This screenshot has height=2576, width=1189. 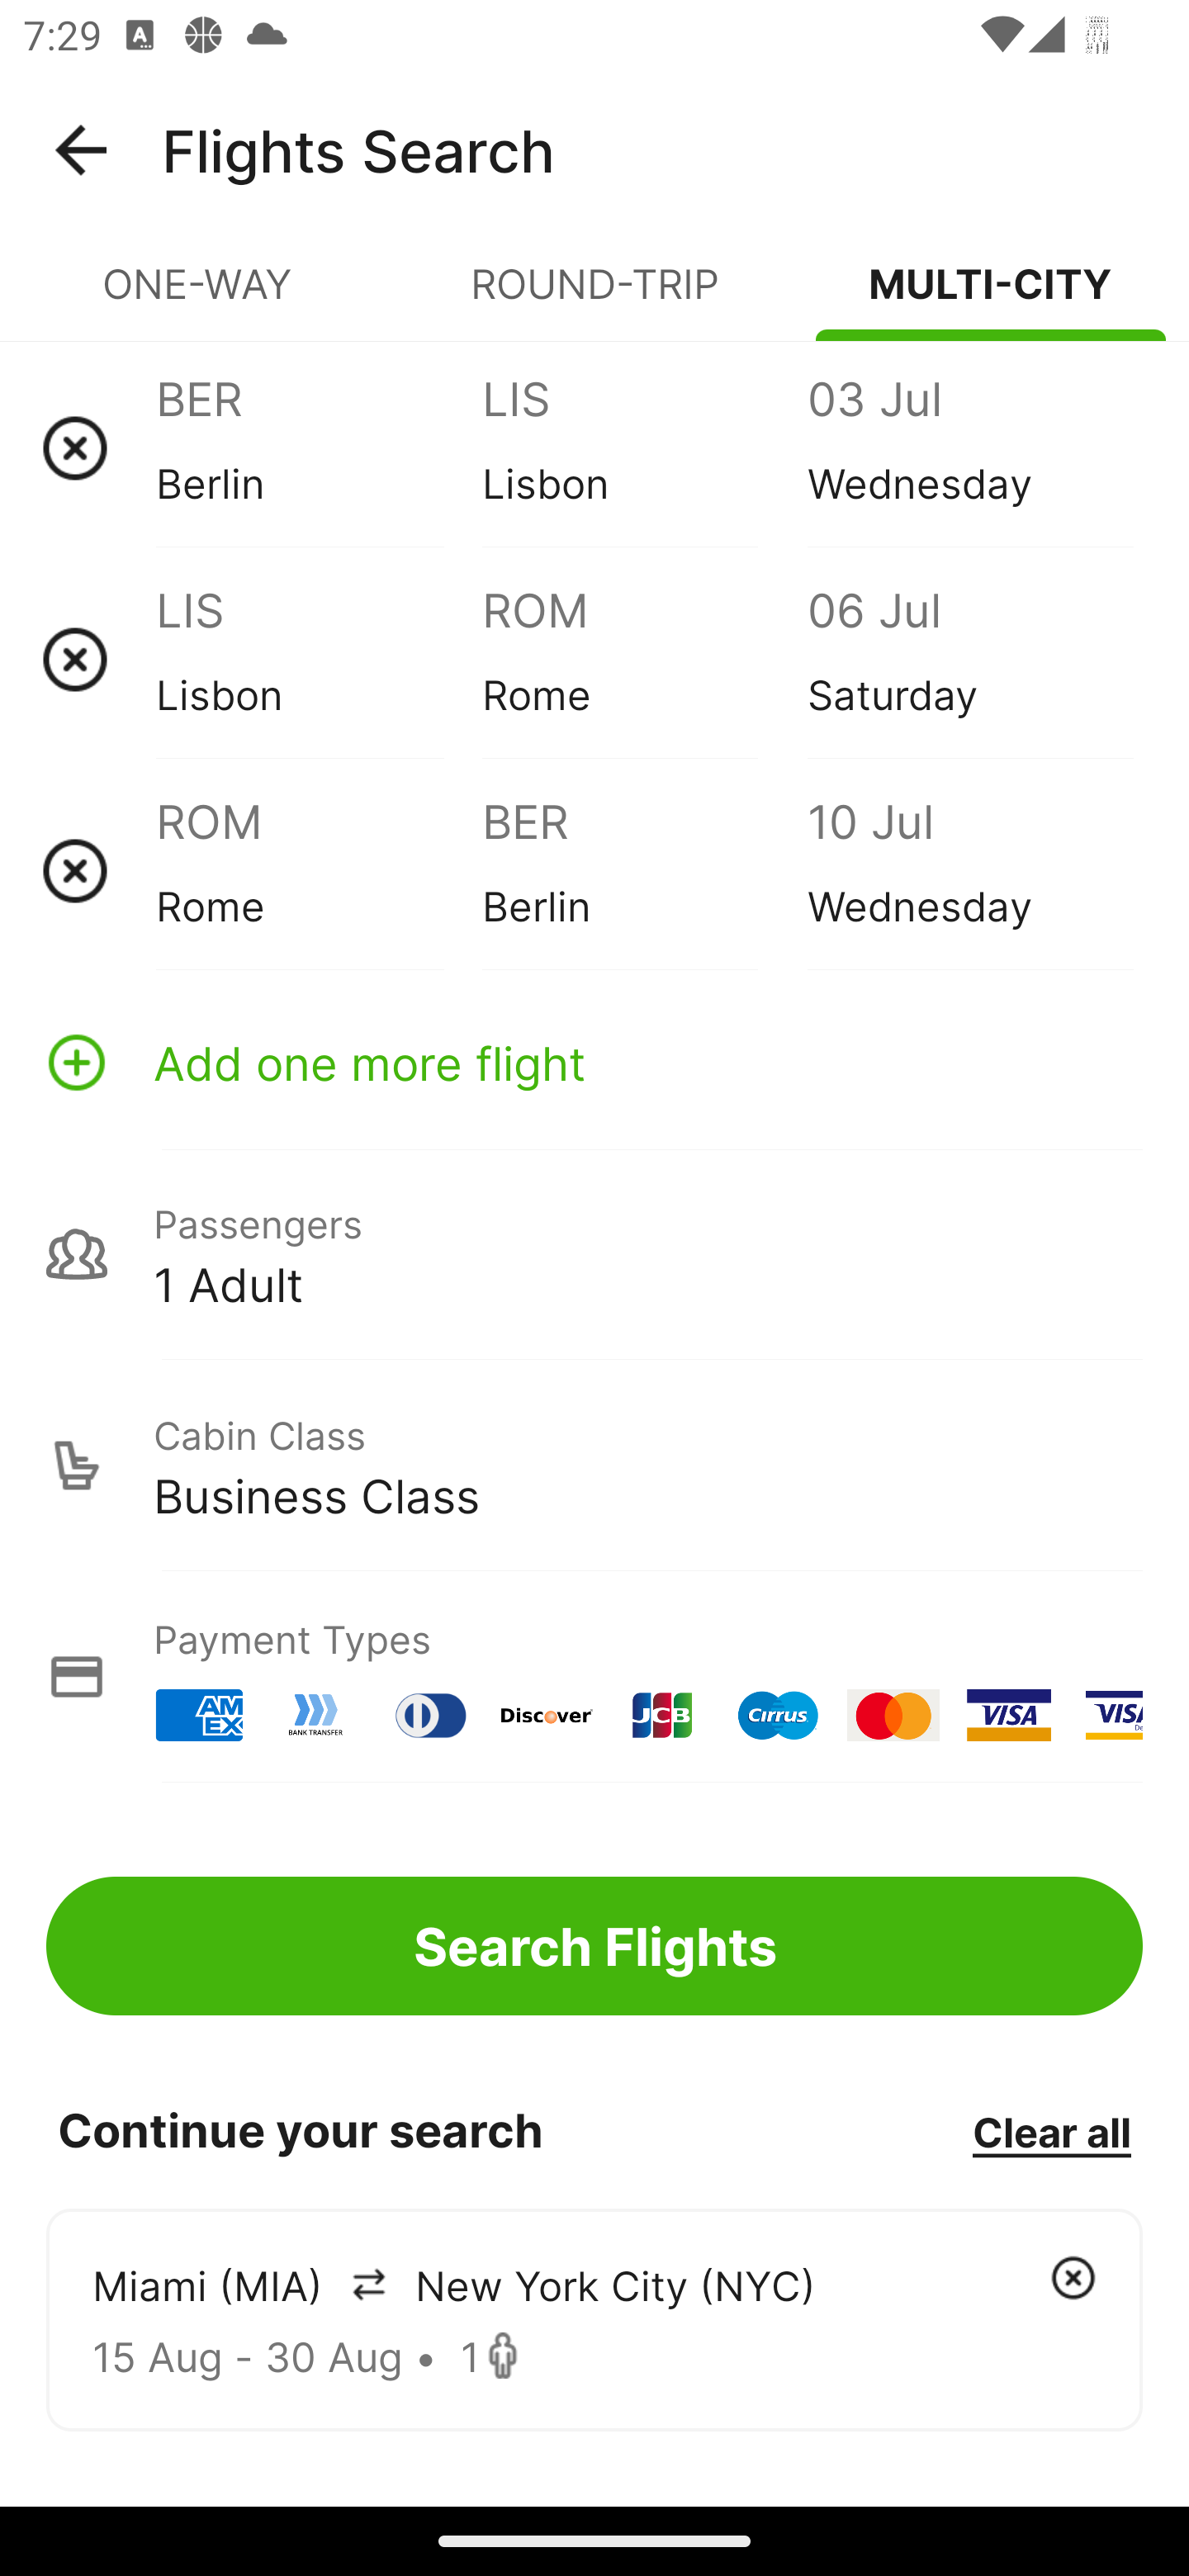 What do you see at coordinates (594, 297) in the screenshot?
I see `ROUND-TRIP` at bounding box center [594, 297].